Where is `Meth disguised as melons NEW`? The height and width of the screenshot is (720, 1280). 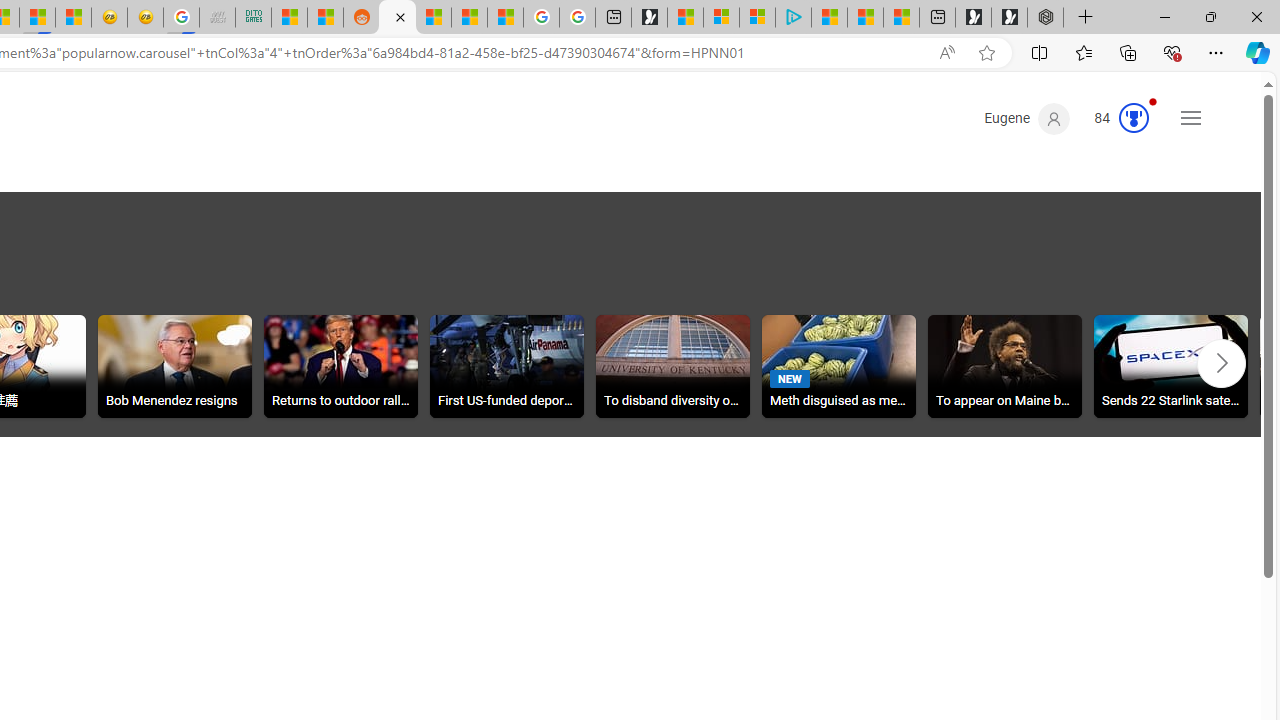
Meth disguised as melons NEW is located at coordinates (838, 366).